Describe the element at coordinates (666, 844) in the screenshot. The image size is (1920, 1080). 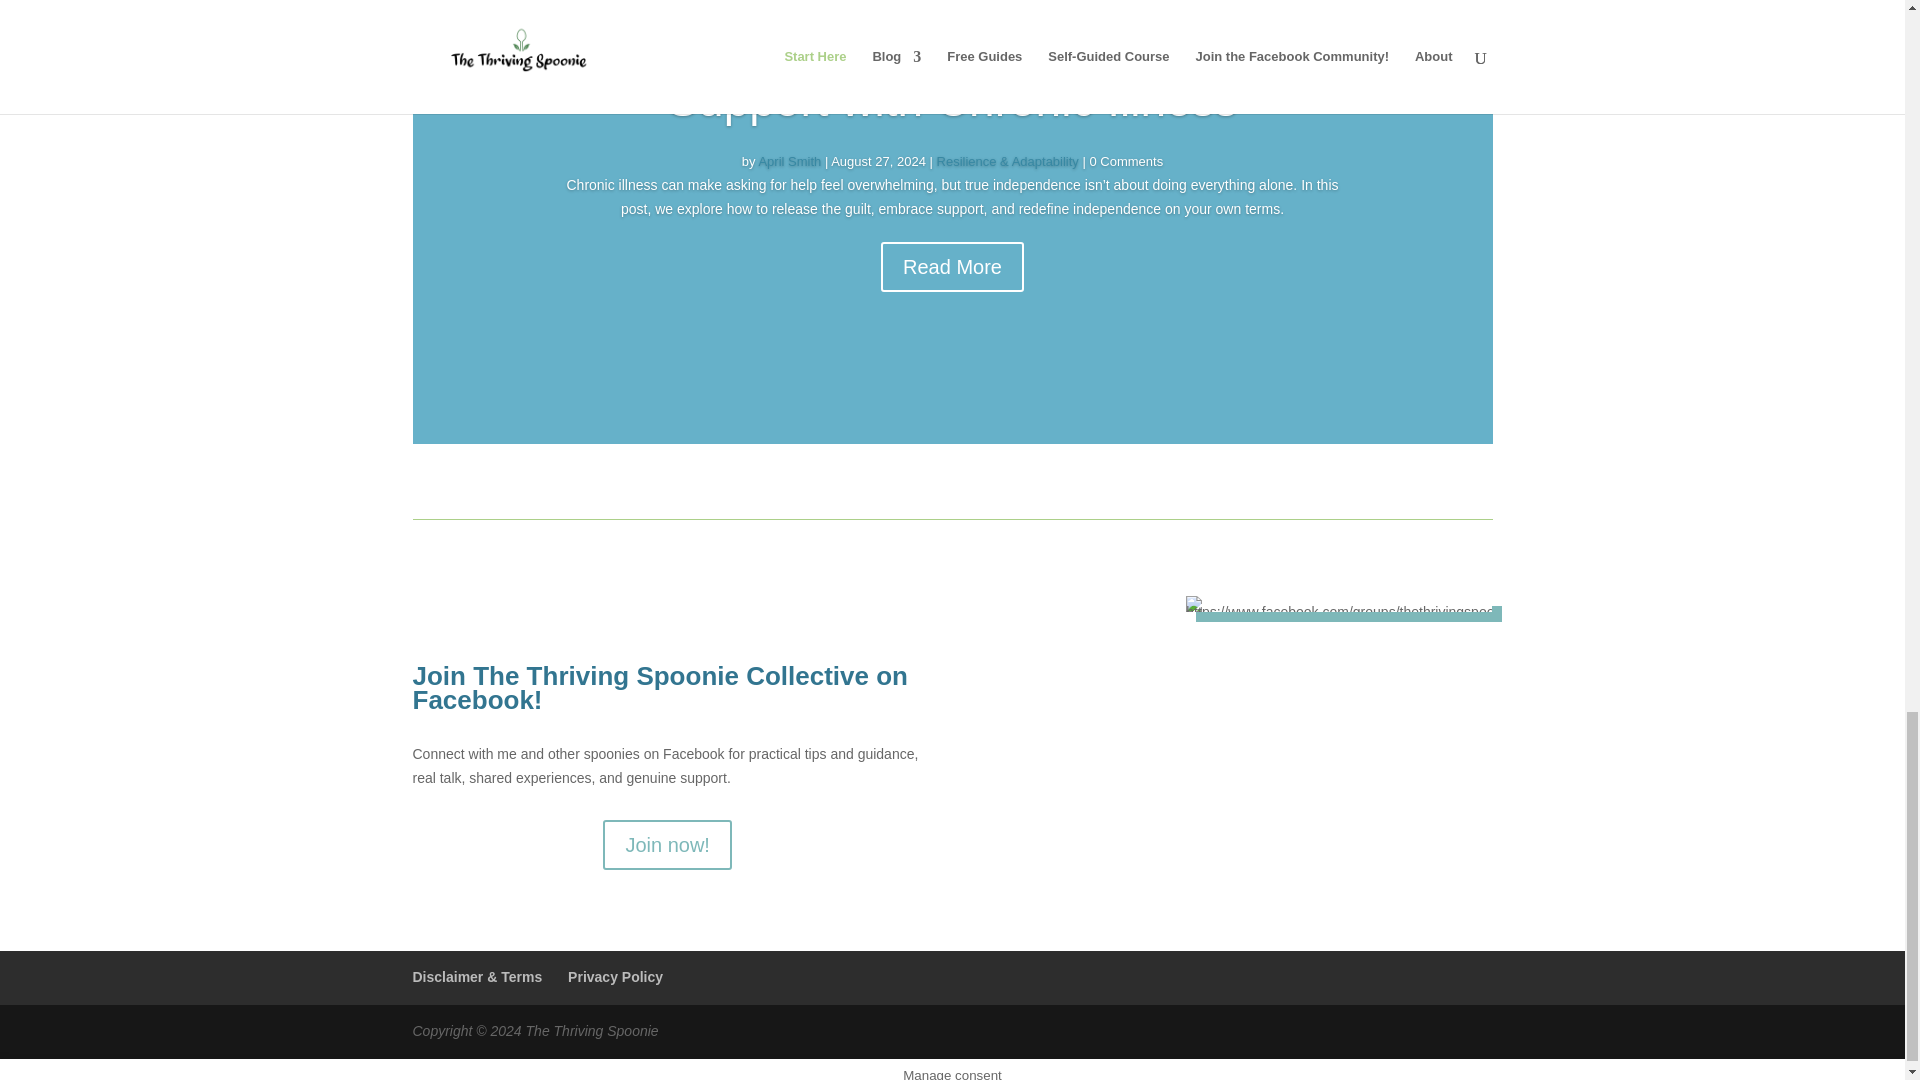
I see `Join now!` at that location.